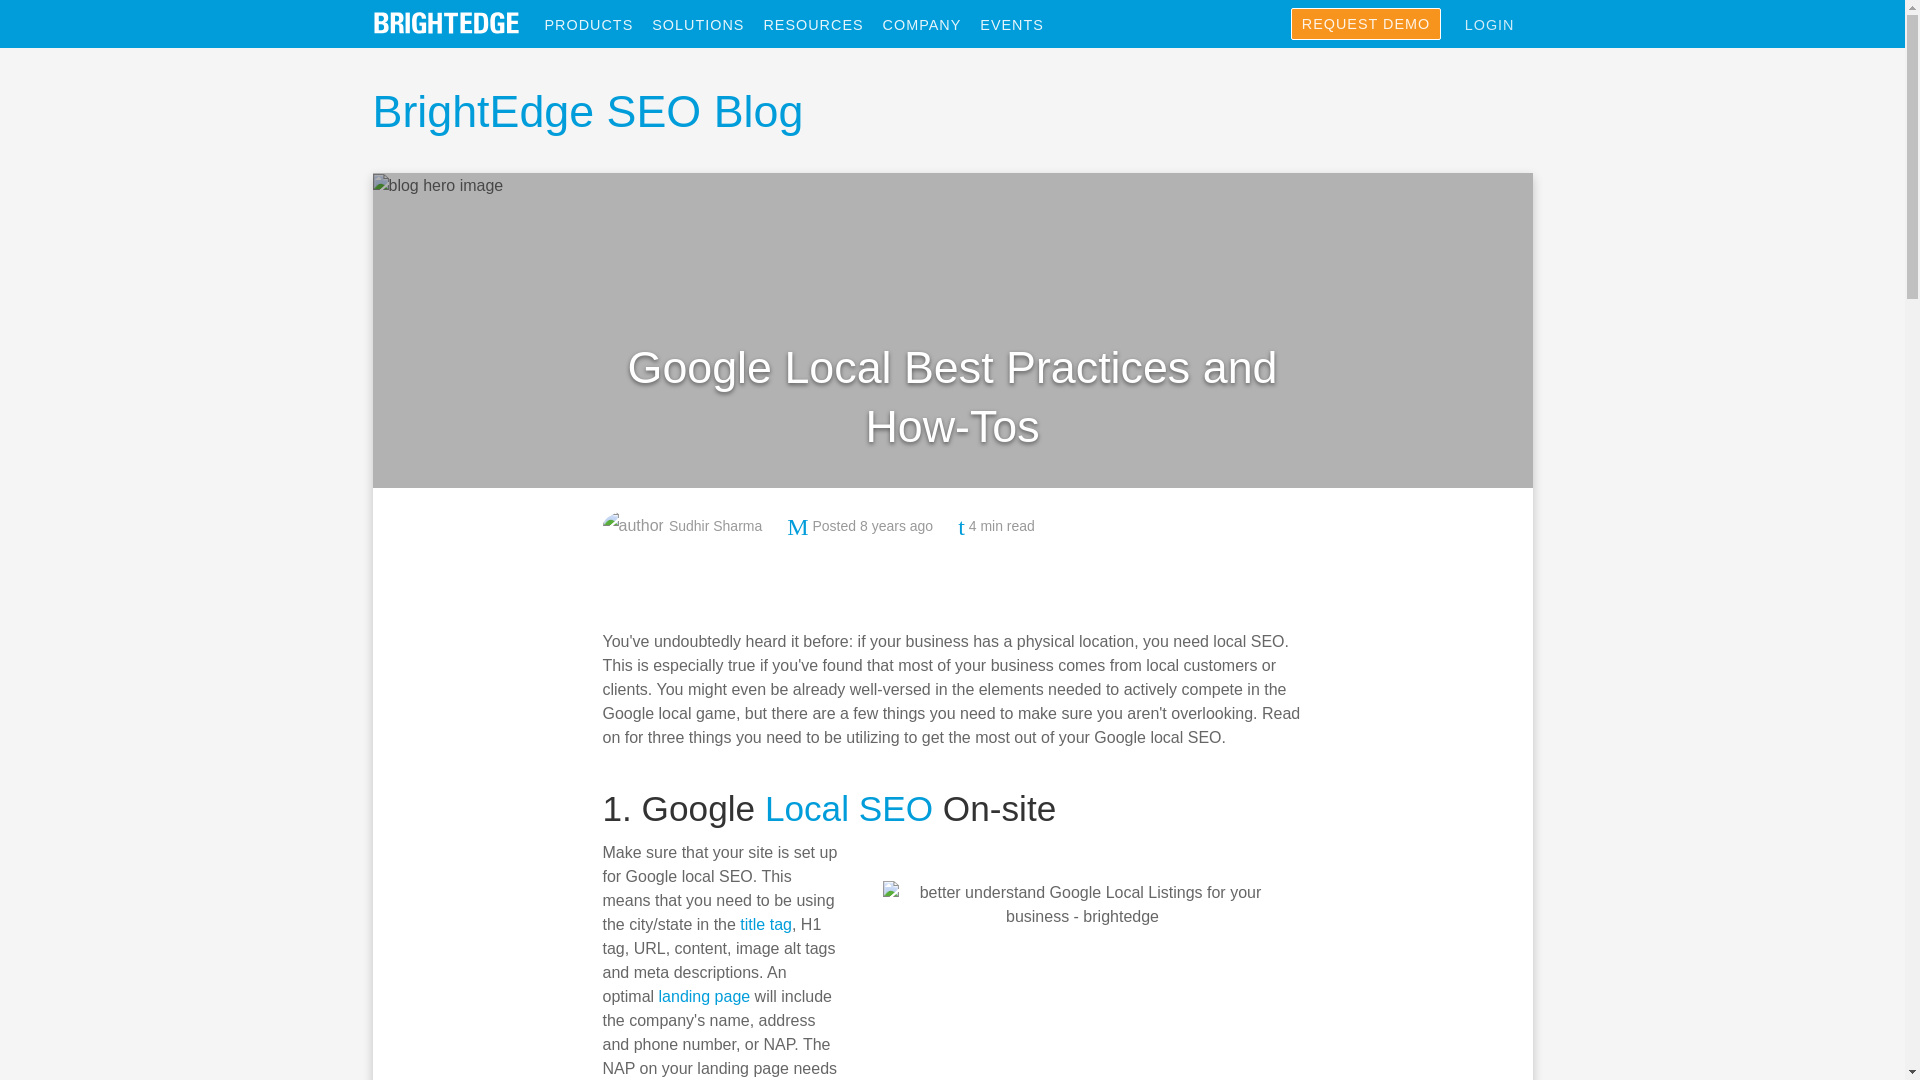  What do you see at coordinates (598, 25) in the screenshot?
I see `Products` at bounding box center [598, 25].